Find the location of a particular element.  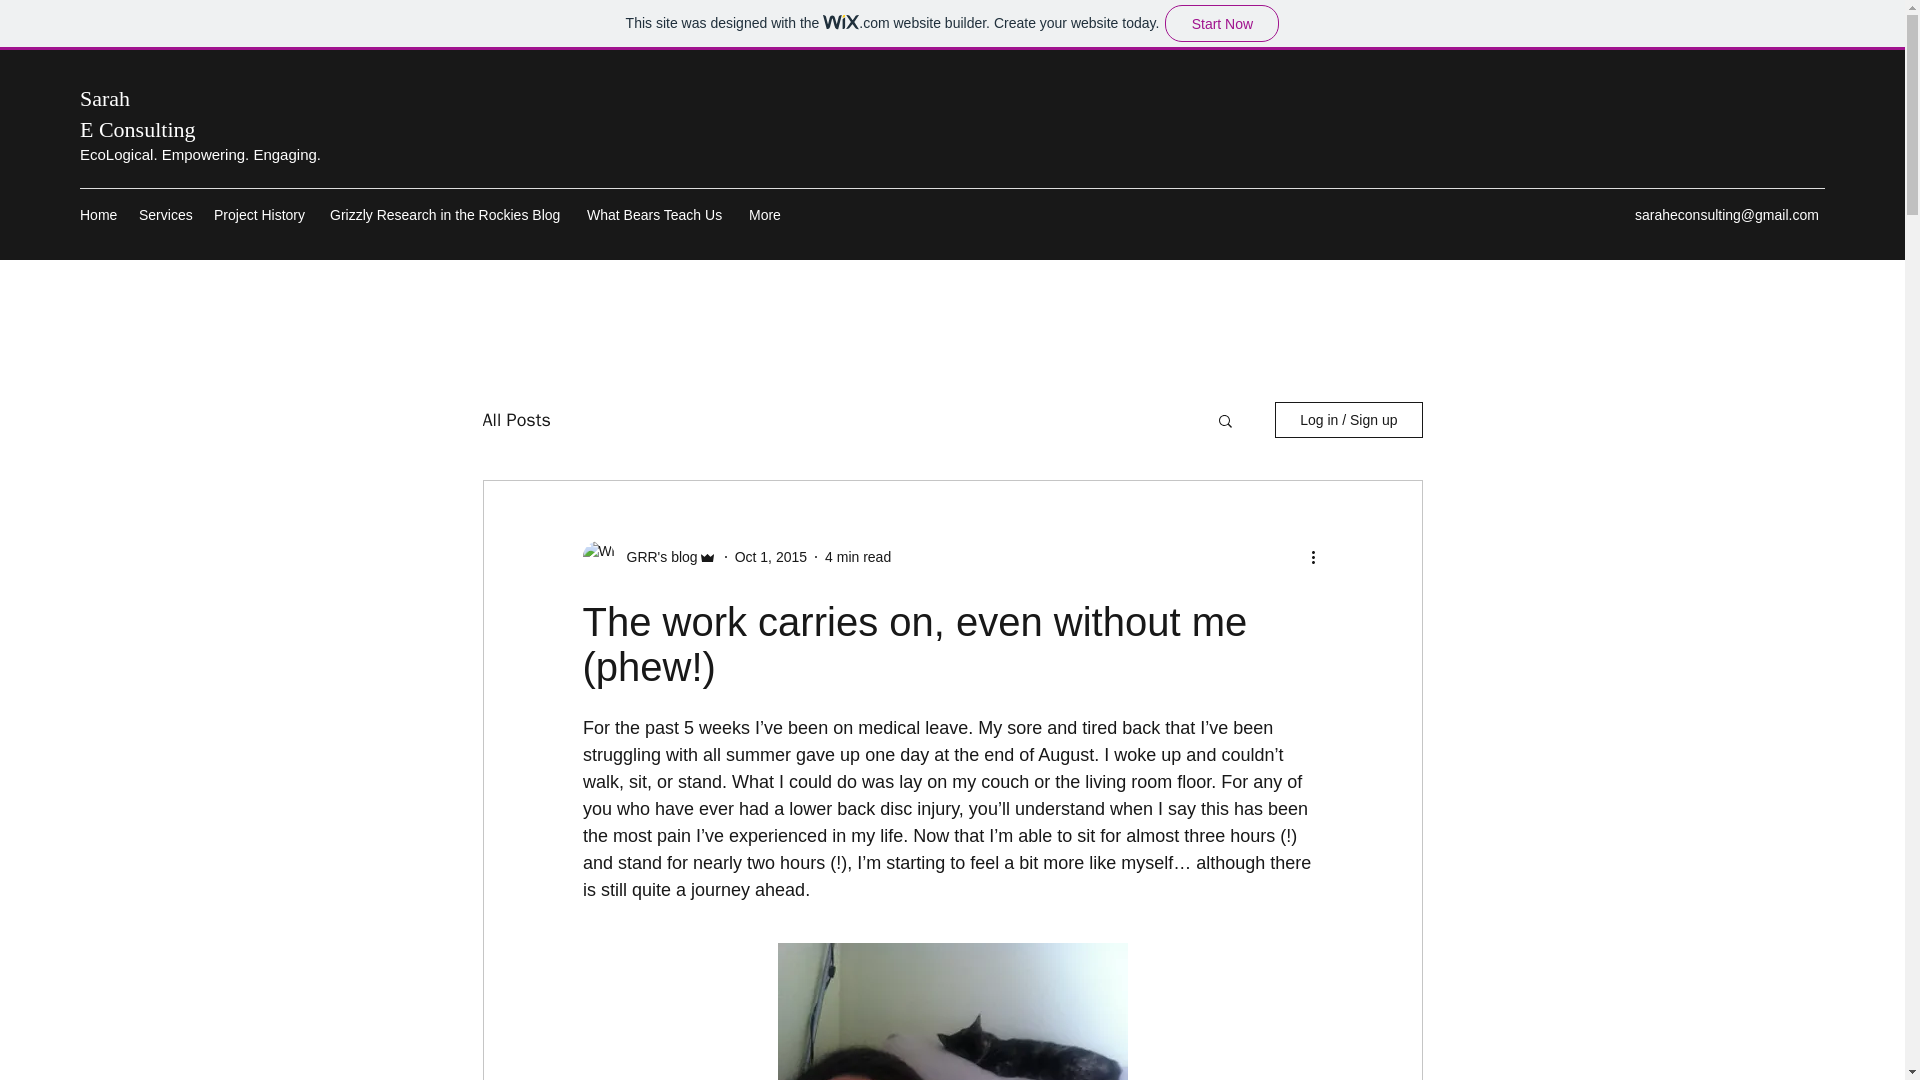

Project History is located at coordinates (262, 214).